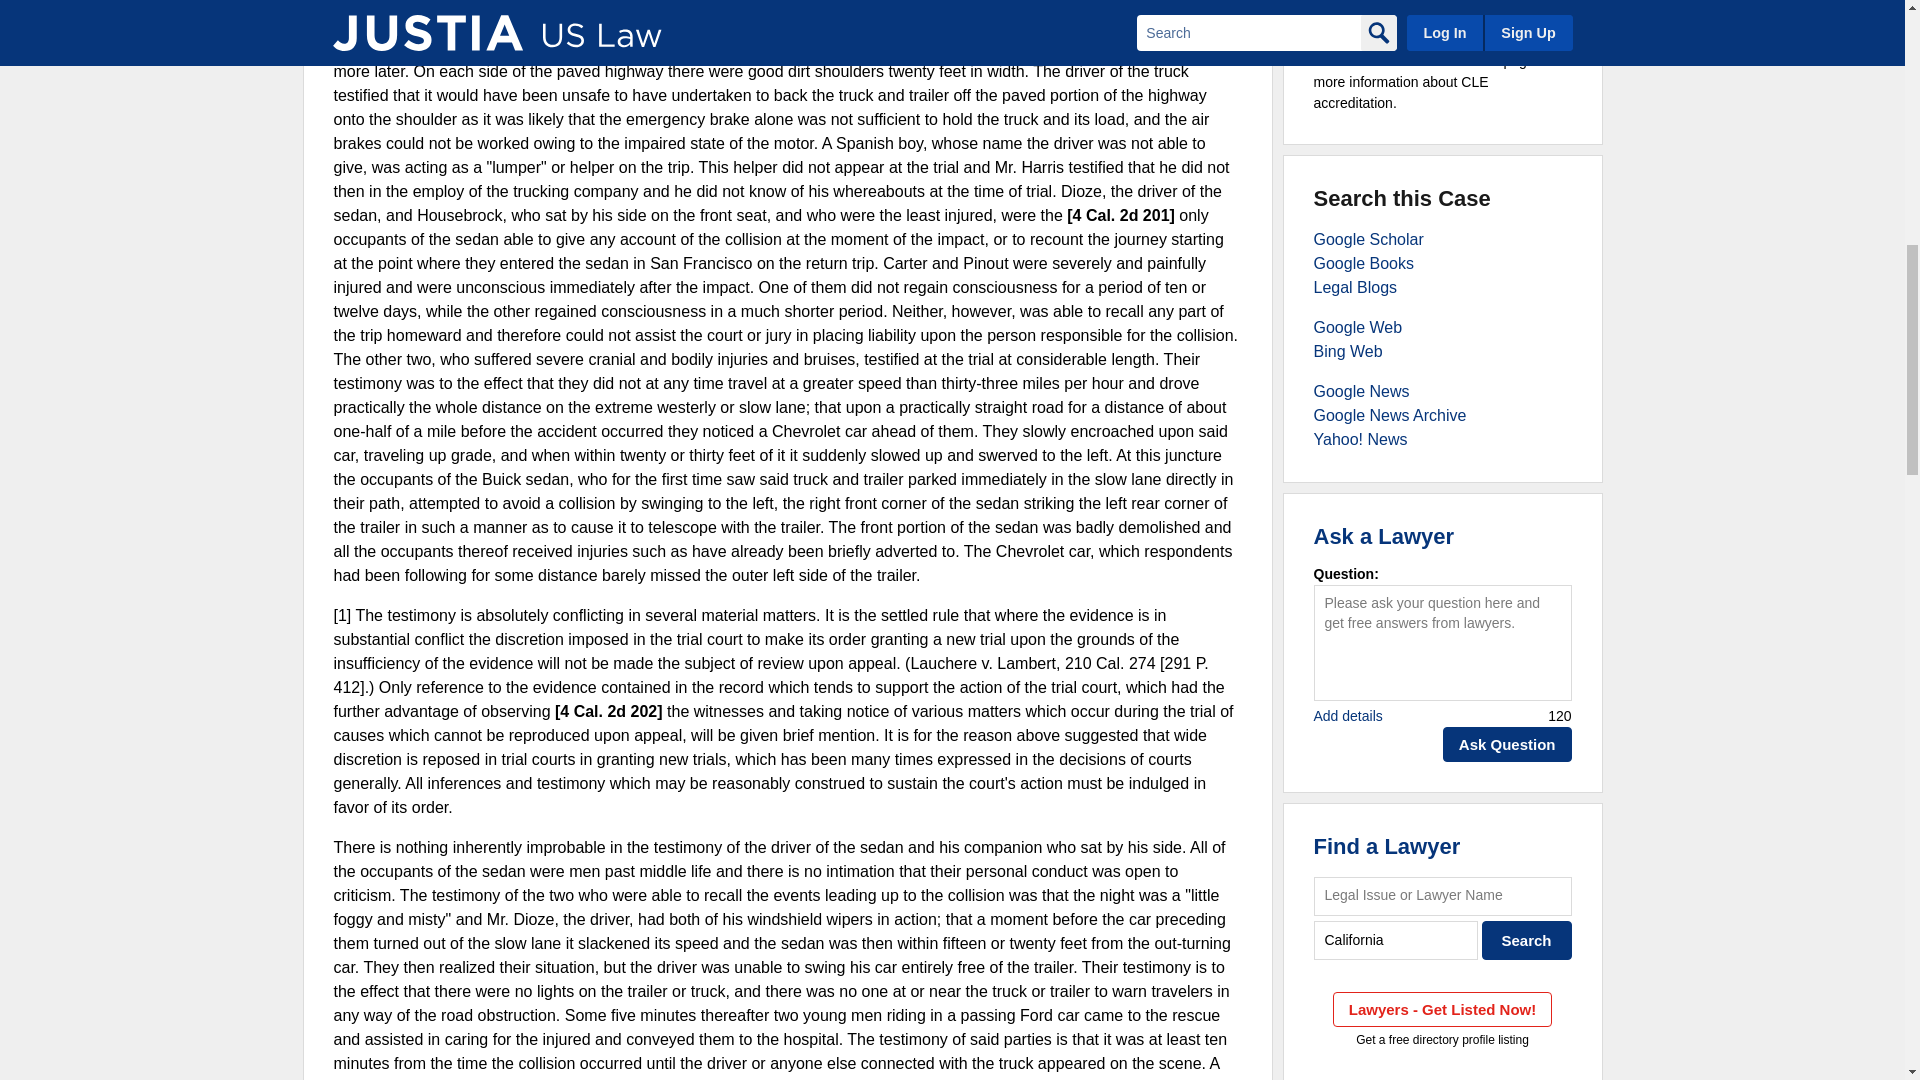 This screenshot has width=1920, height=1080. What do you see at coordinates (1396, 940) in the screenshot?
I see `California` at bounding box center [1396, 940].